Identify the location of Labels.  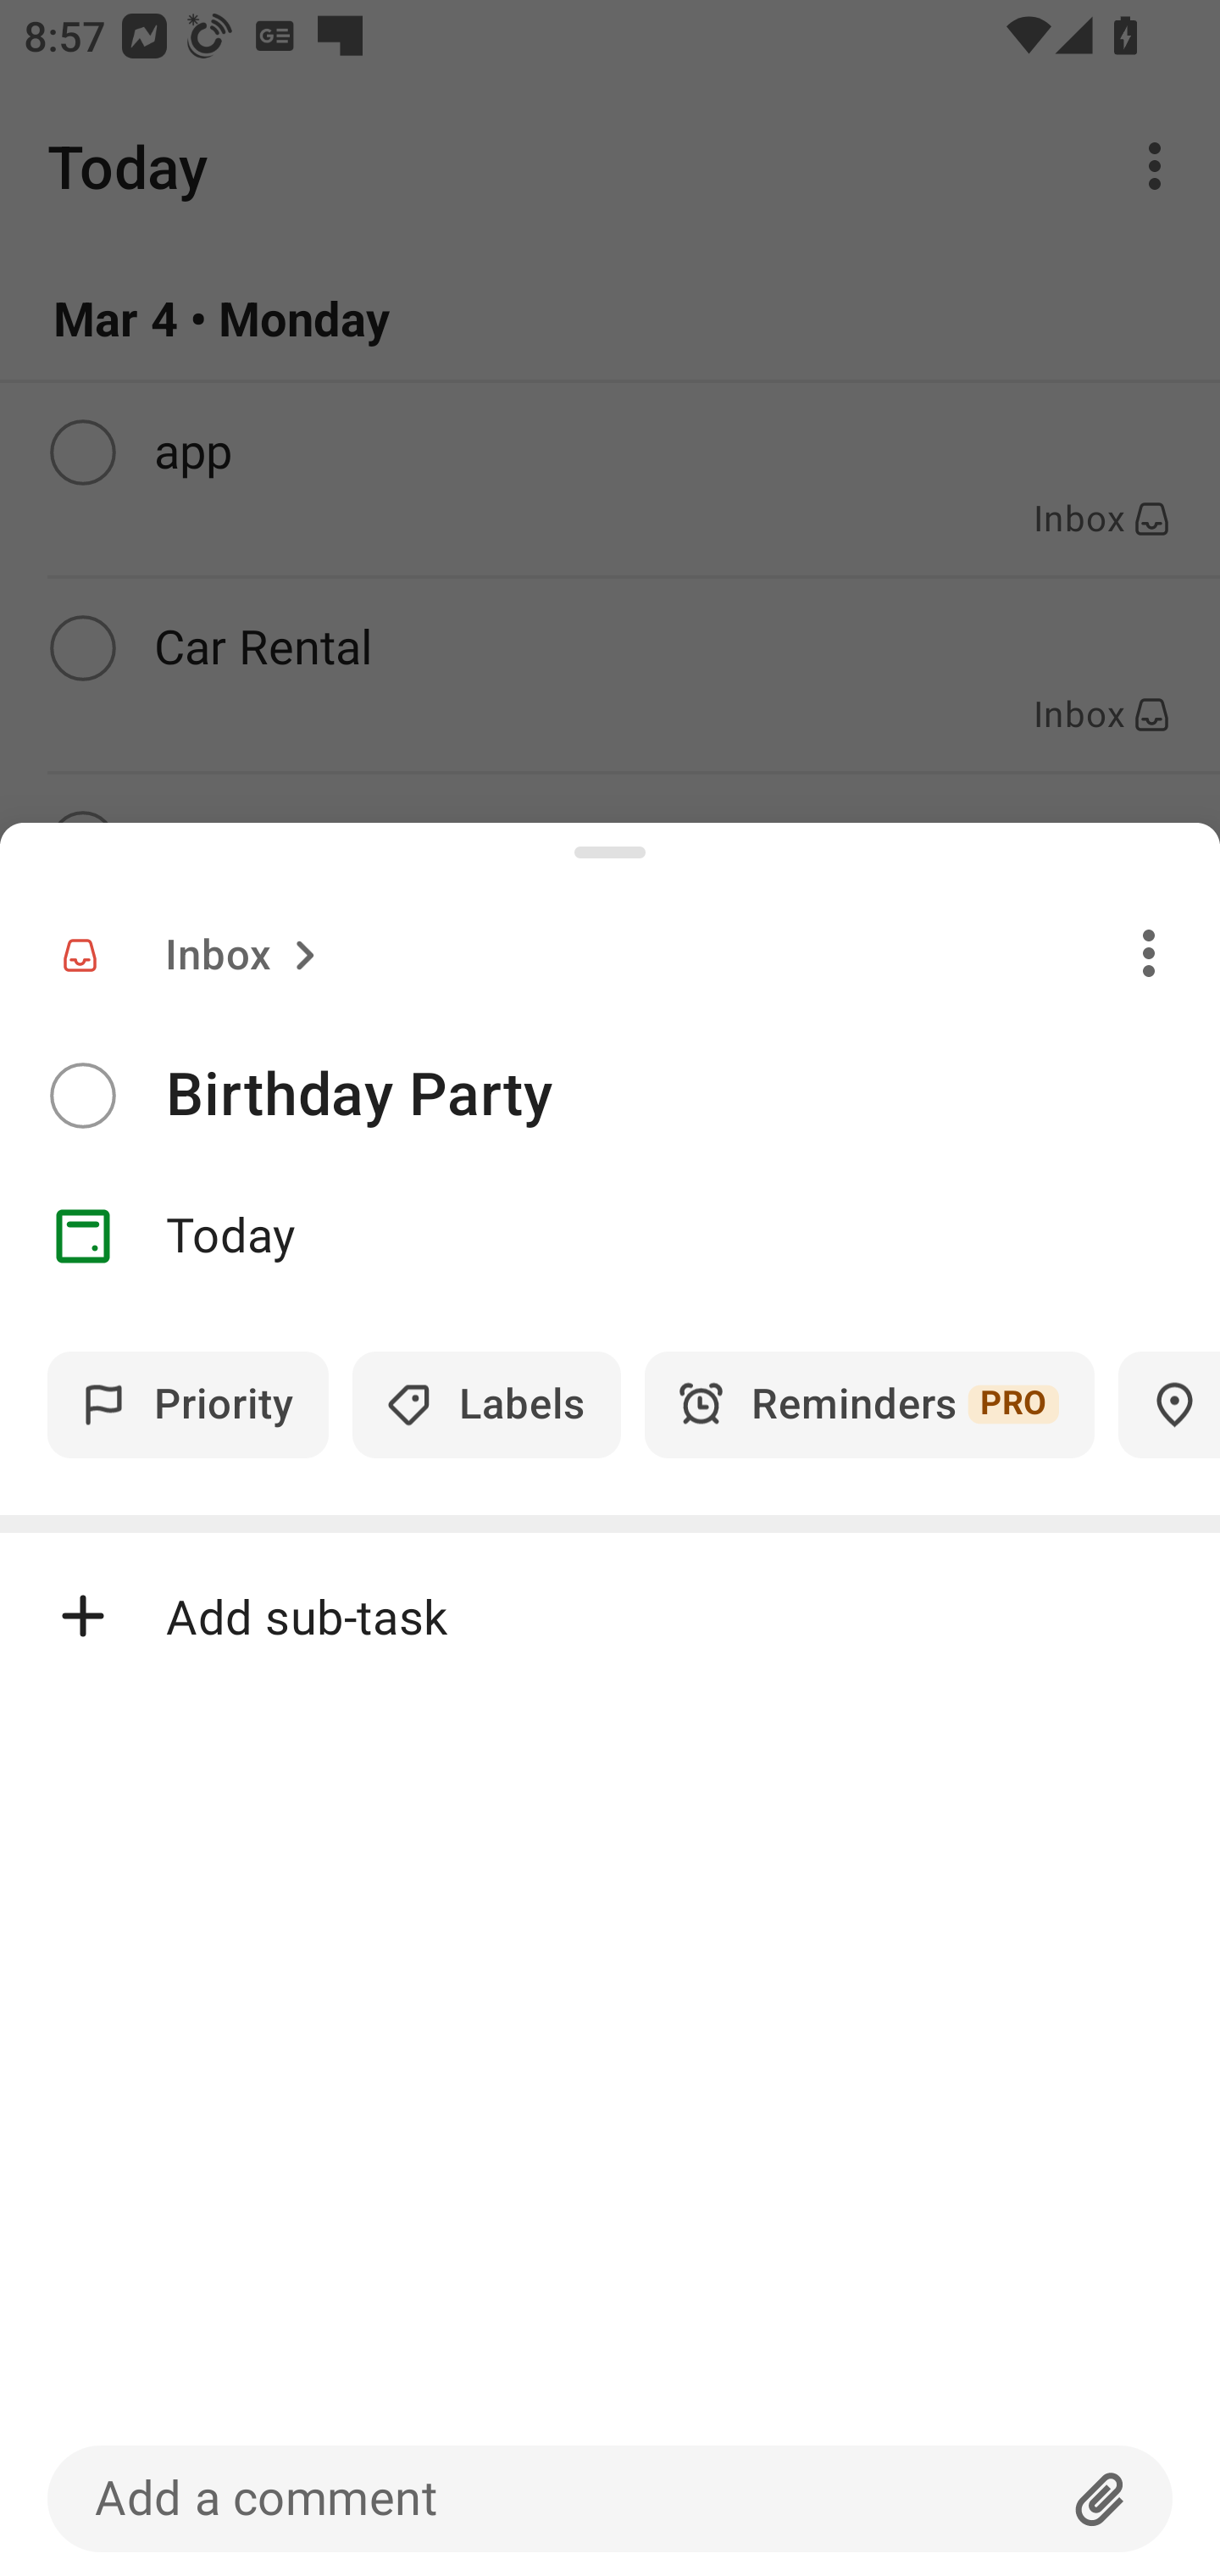
(486, 1405).